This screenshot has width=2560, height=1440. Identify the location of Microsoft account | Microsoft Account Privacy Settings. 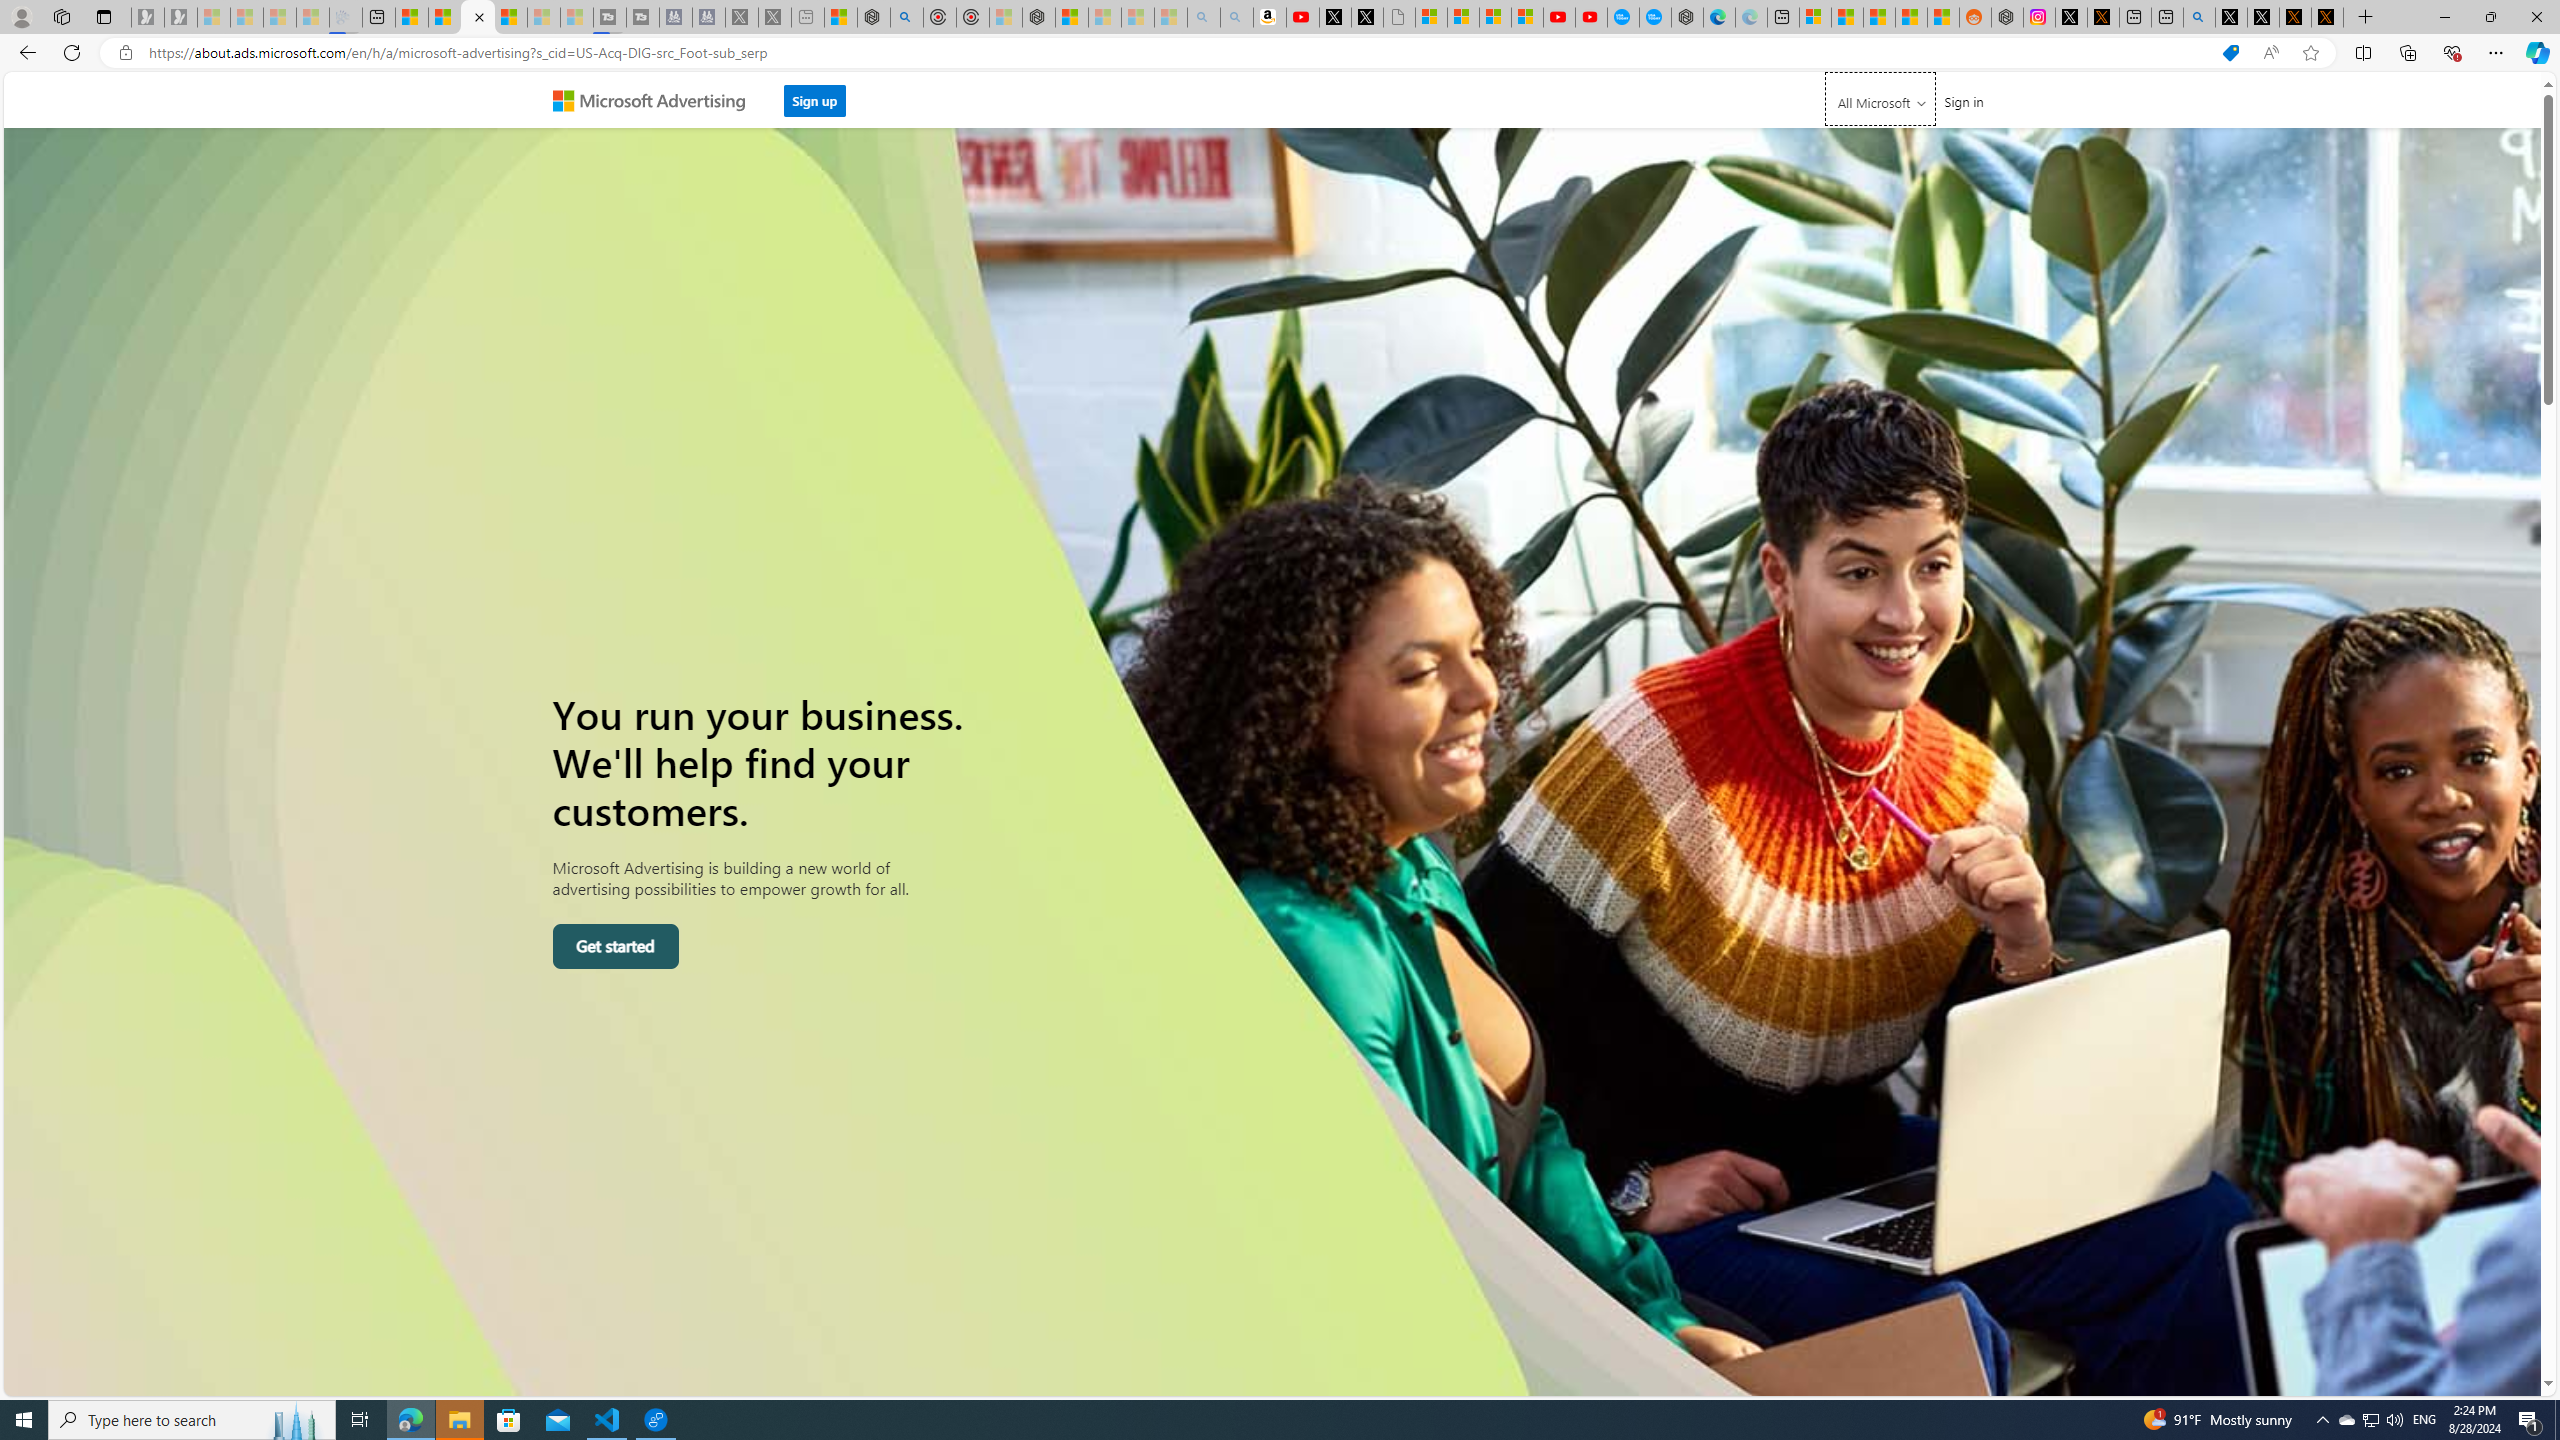
(1816, 17).